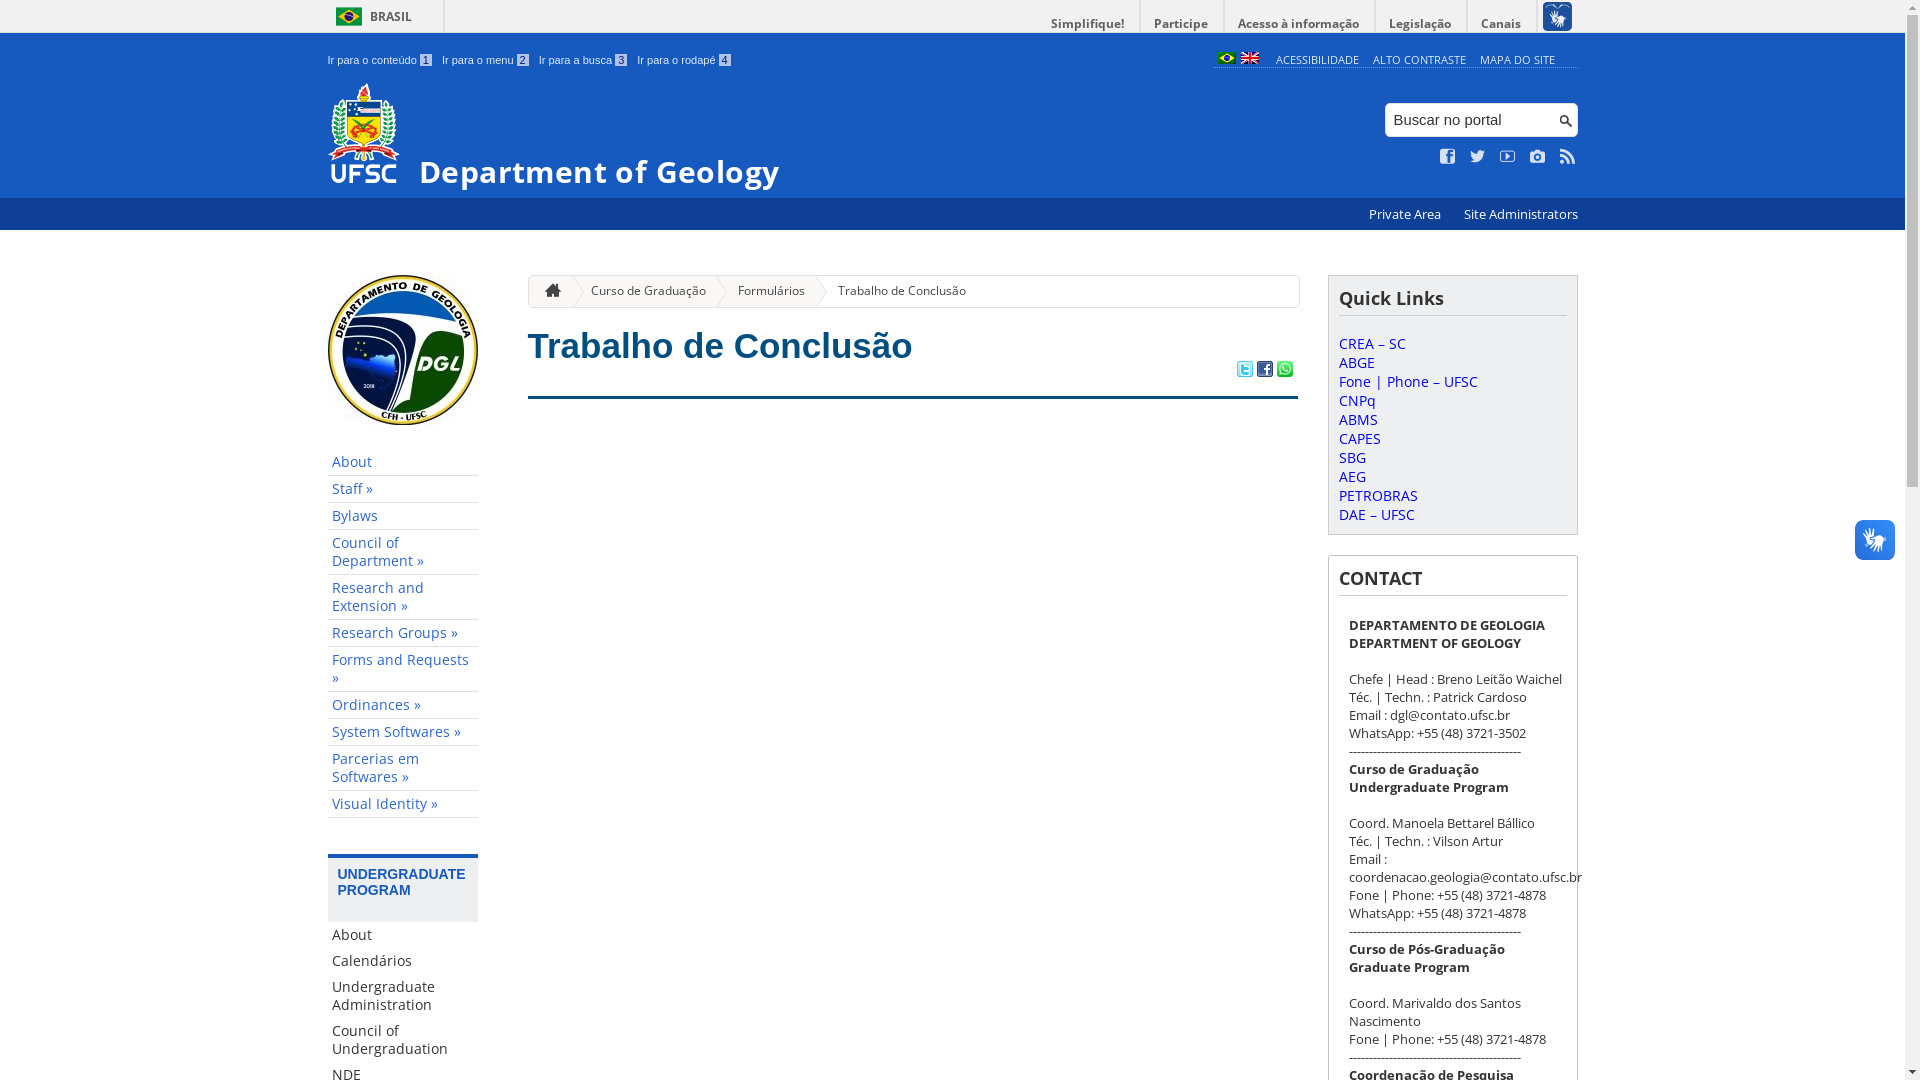 This screenshot has width=1920, height=1080. What do you see at coordinates (1521, 214) in the screenshot?
I see `Site Administrators` at bounding box center [1521, 214].